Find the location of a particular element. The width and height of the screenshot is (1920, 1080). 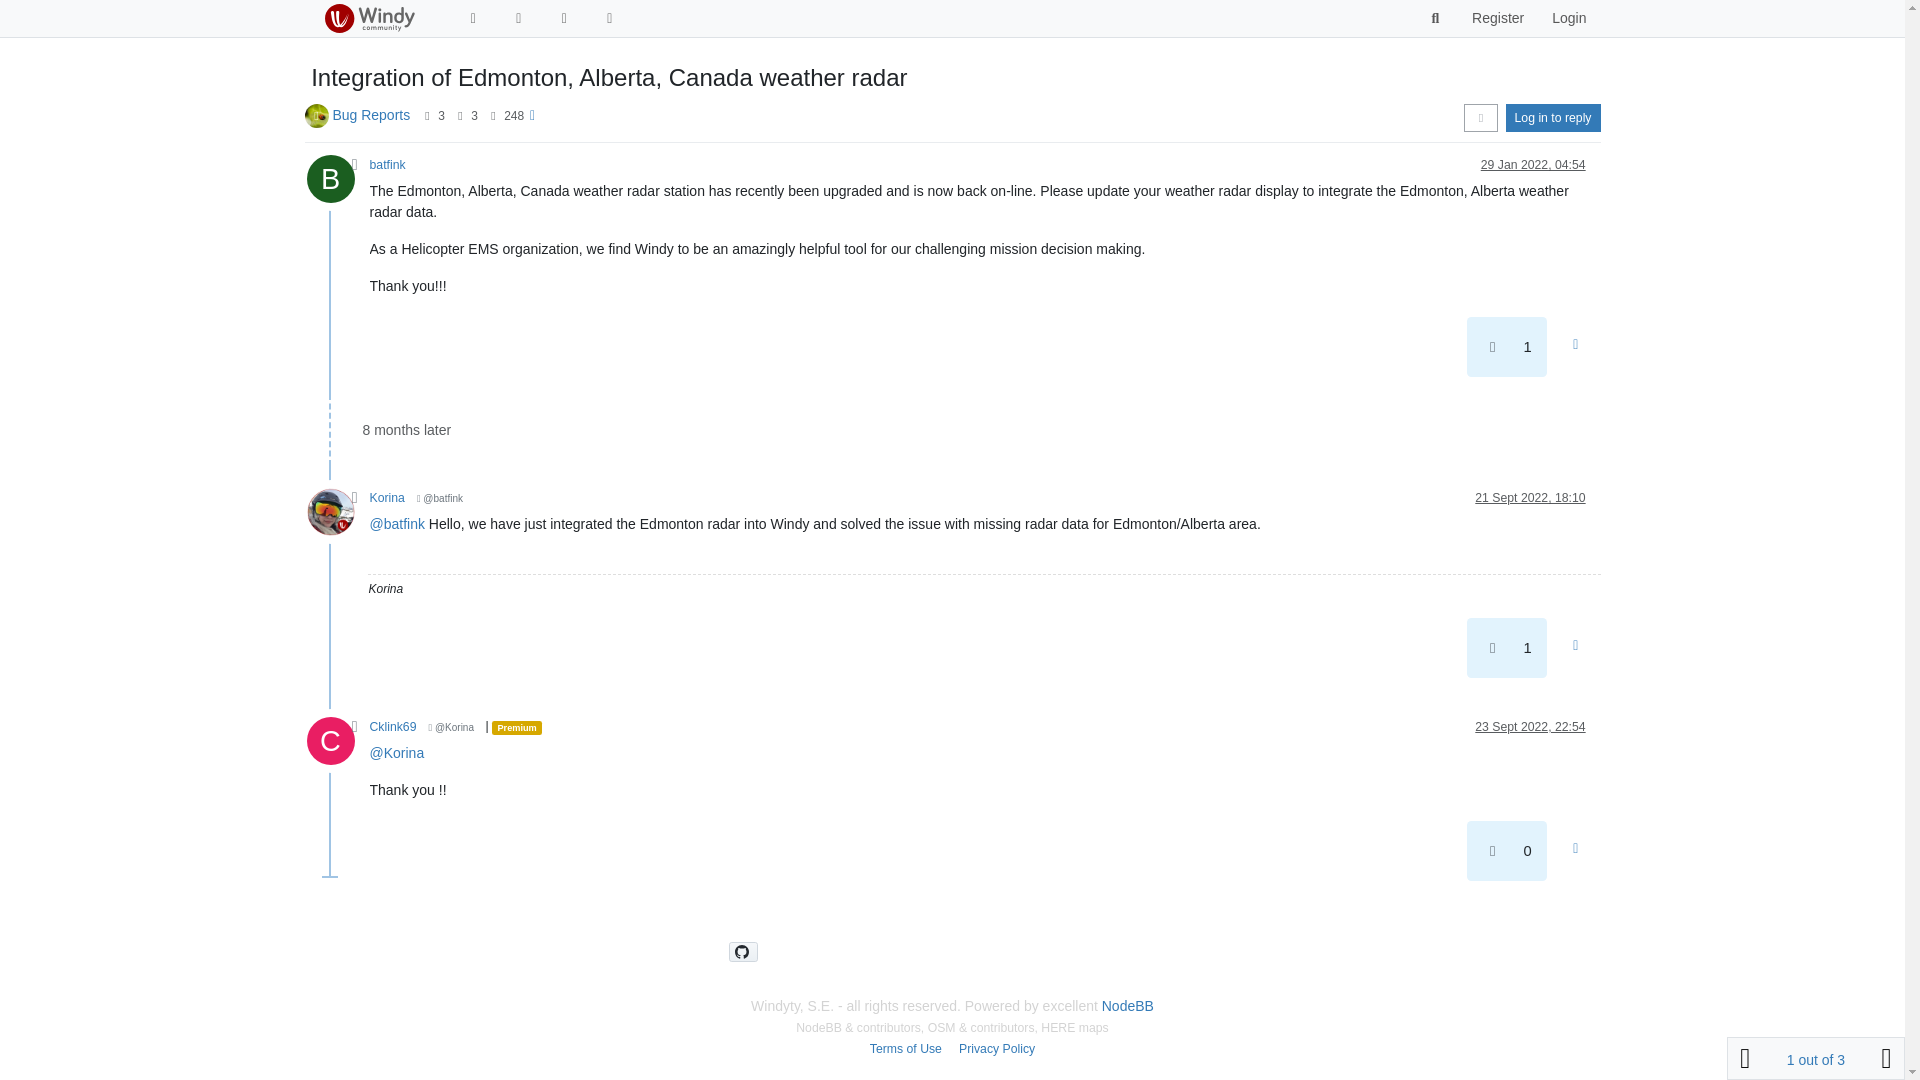

Bug Reports is located at coordinates (371, 114).